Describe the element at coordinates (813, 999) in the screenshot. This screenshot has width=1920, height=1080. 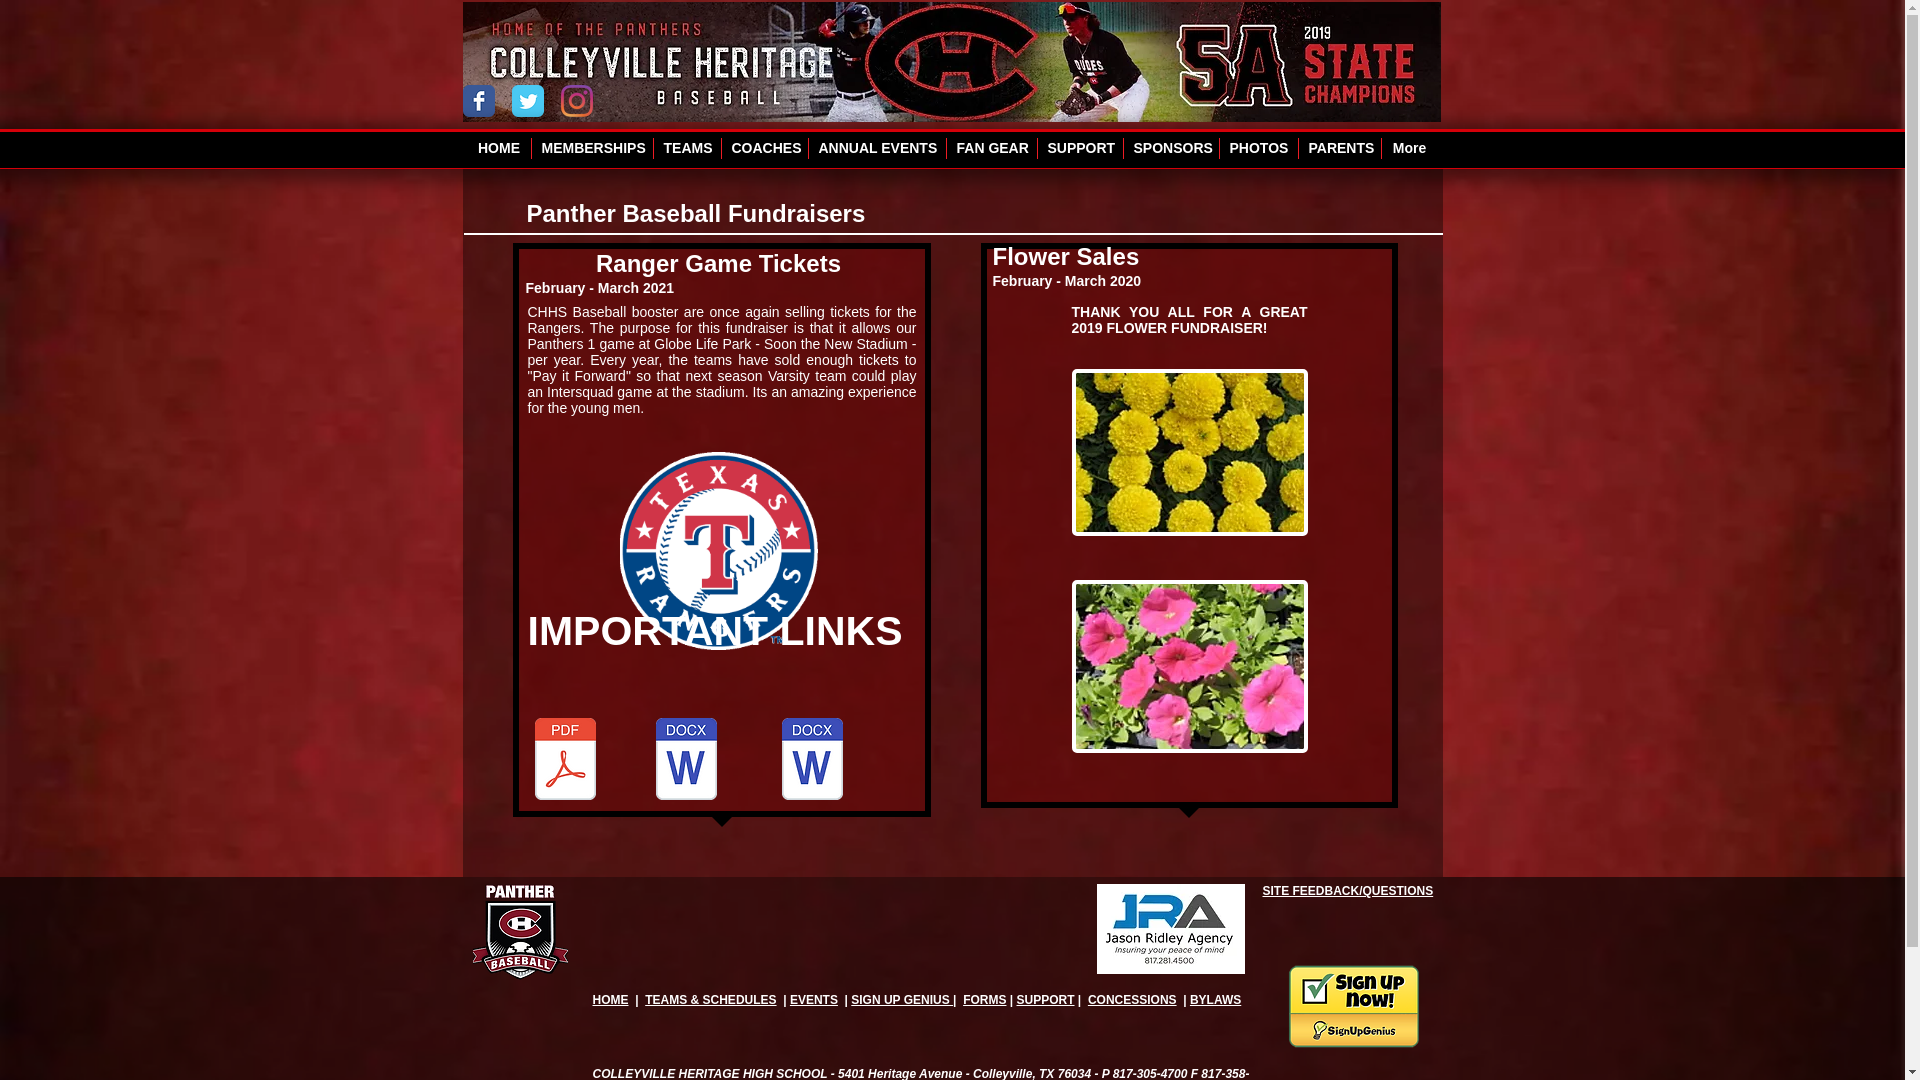
I see `EVENTS` at that location.